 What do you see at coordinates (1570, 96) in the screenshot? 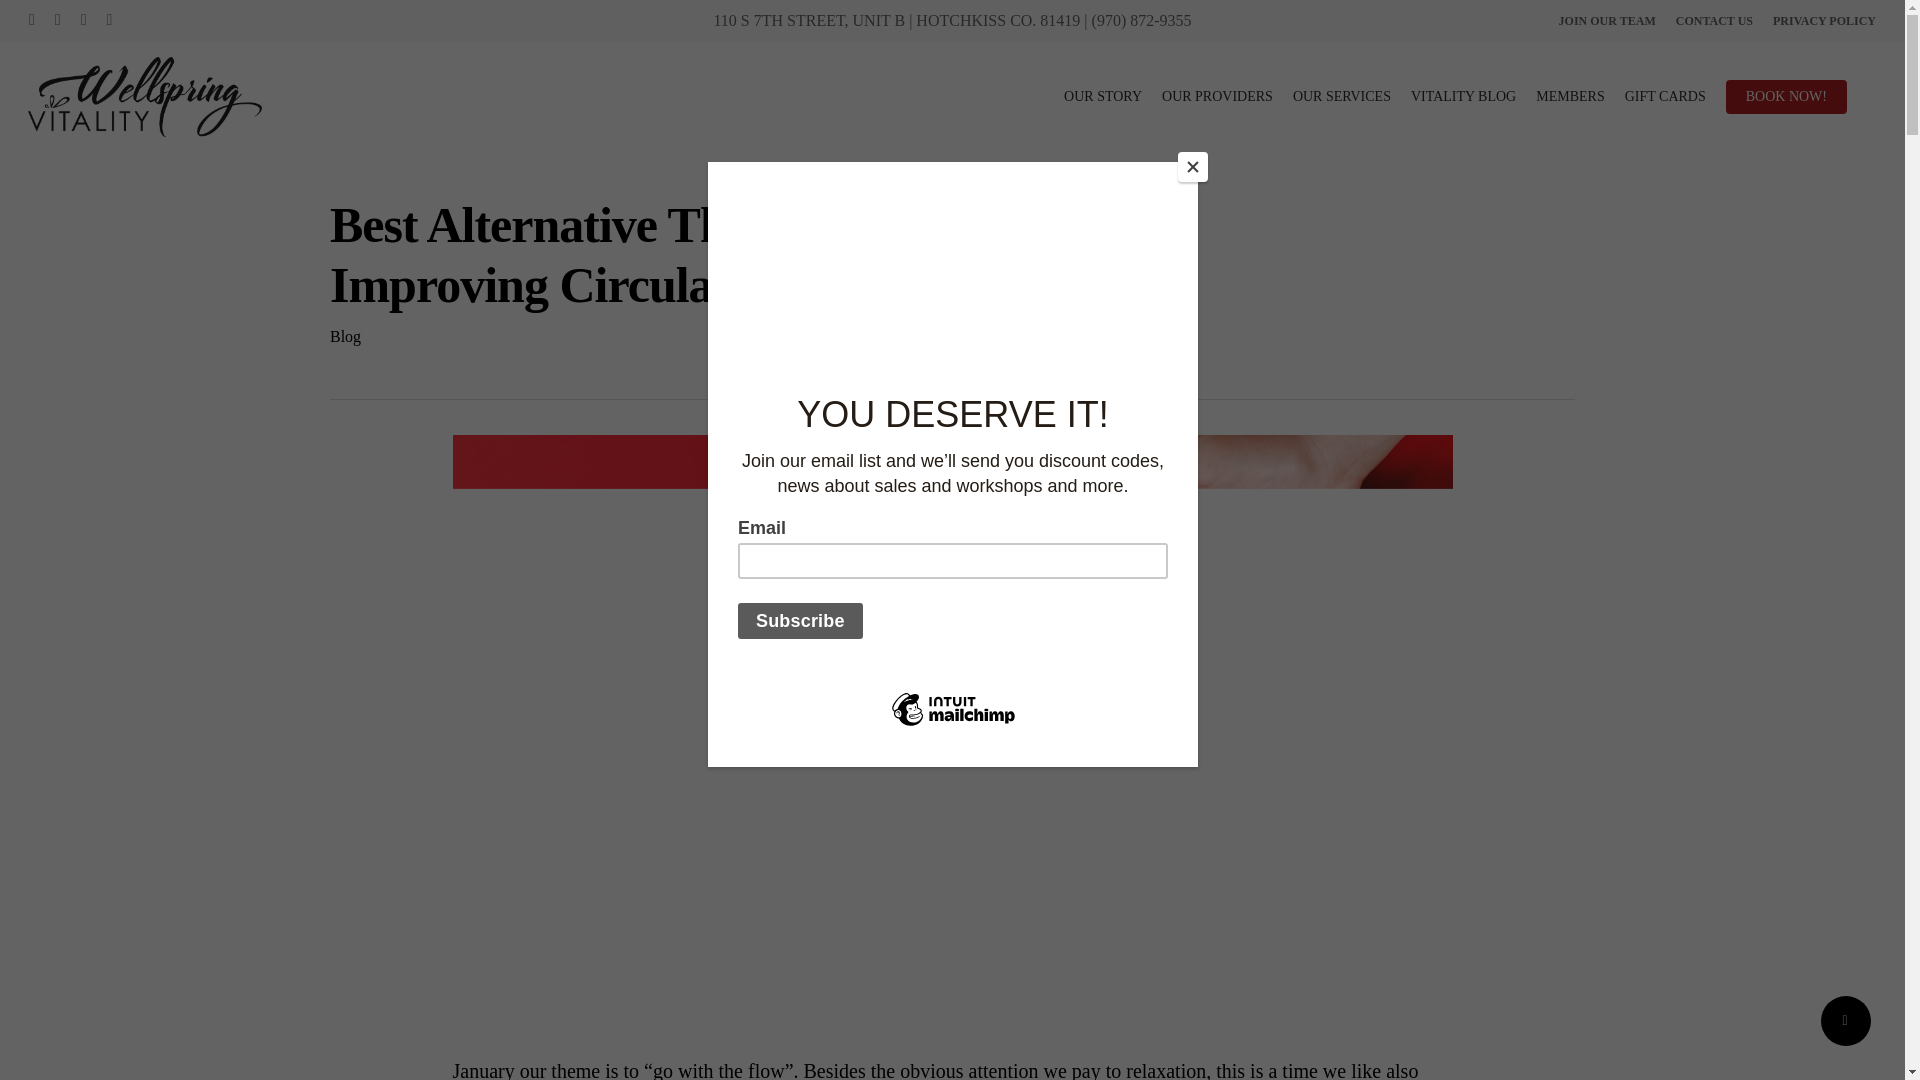
I see `MEMBERS` at bounding box center [1570, 96].